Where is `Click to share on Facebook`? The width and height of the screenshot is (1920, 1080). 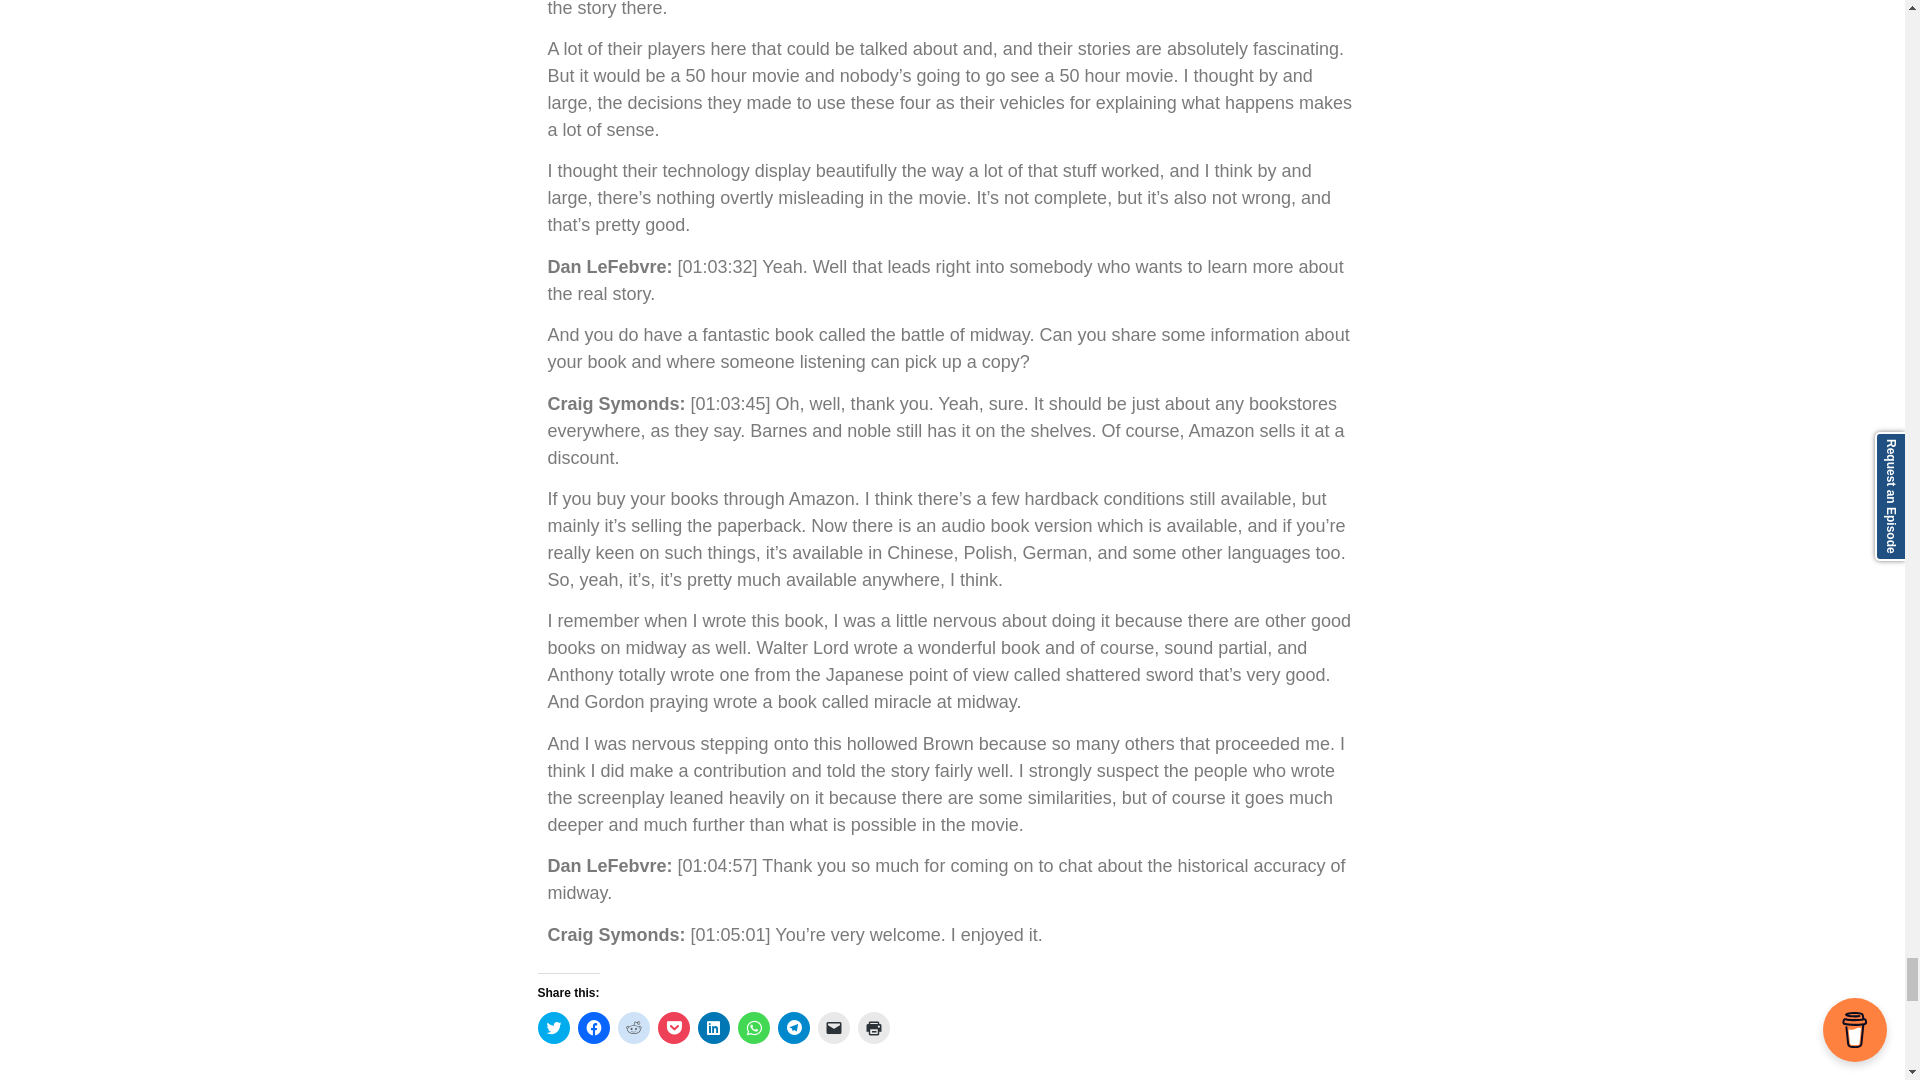
Click to share on Facebook is located at coordinates (594, 1028).